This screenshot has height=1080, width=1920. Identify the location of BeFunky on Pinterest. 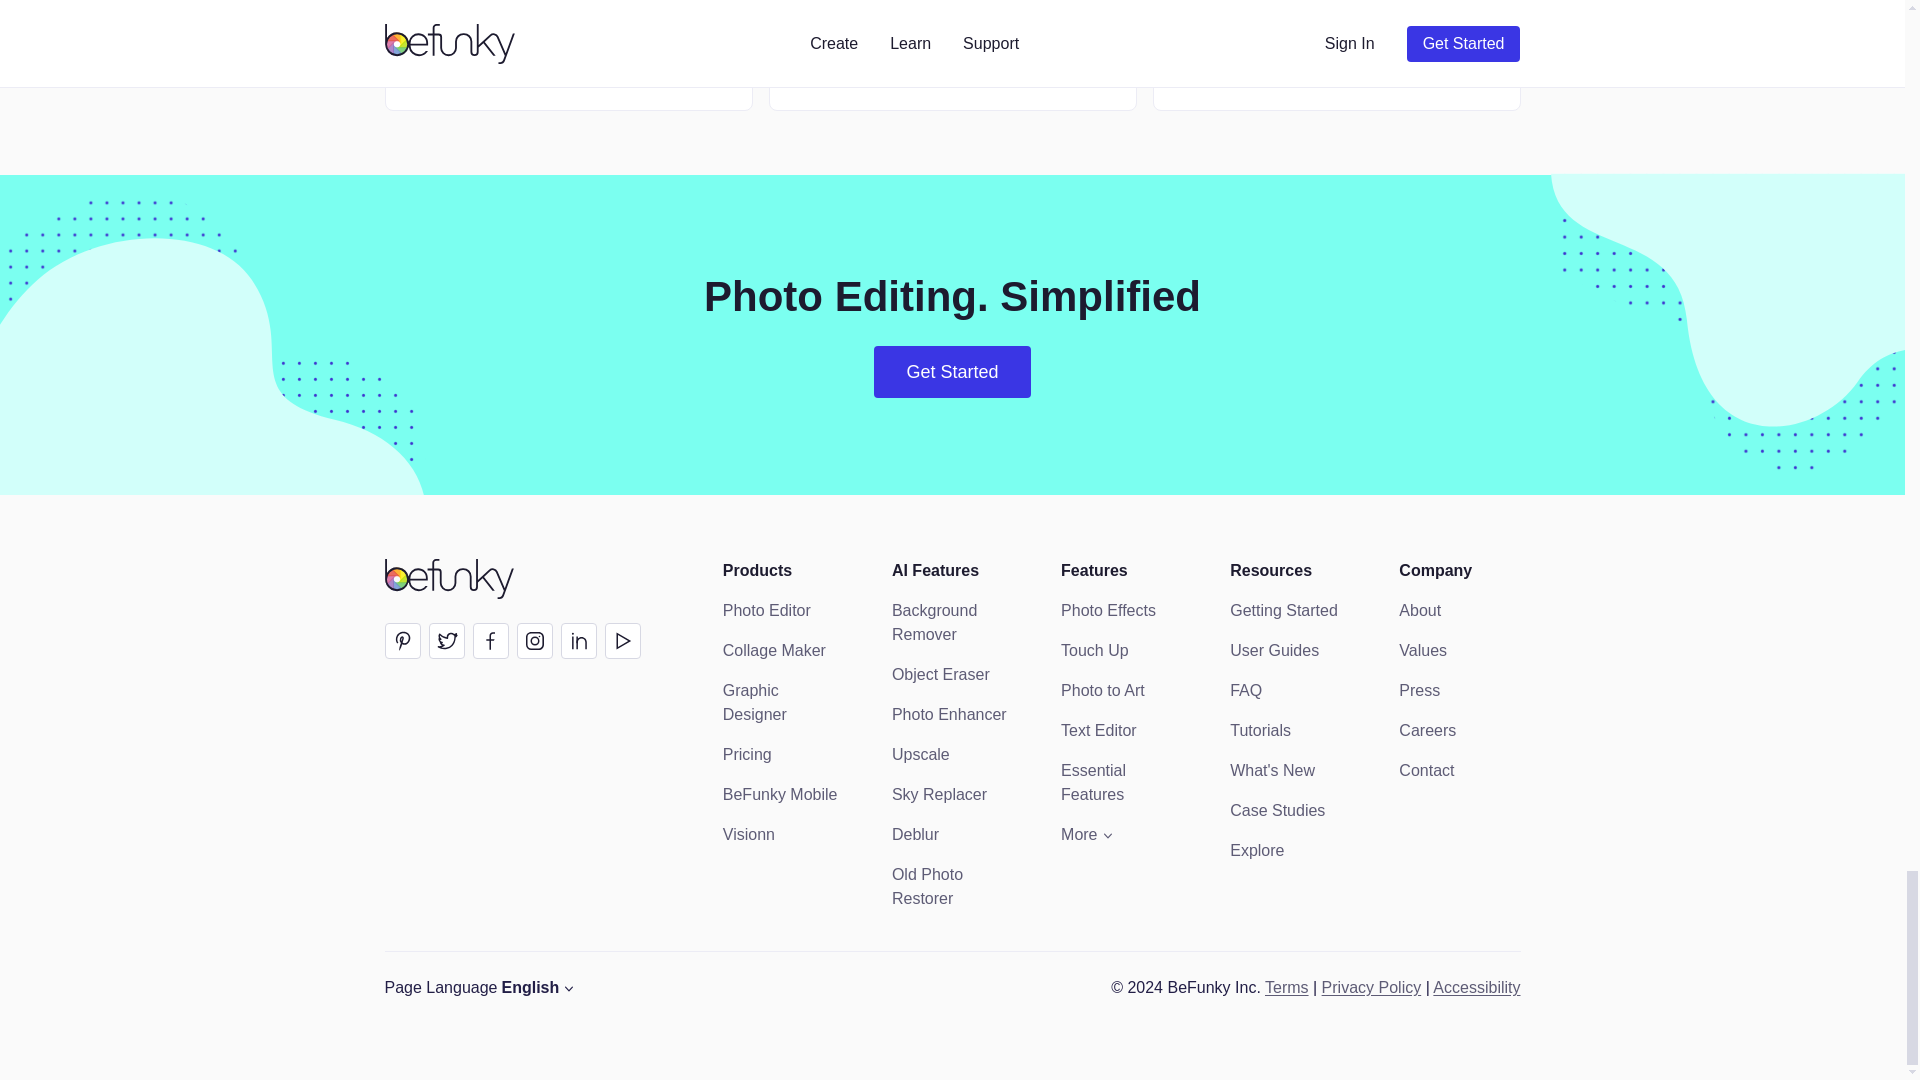
(402, 640).